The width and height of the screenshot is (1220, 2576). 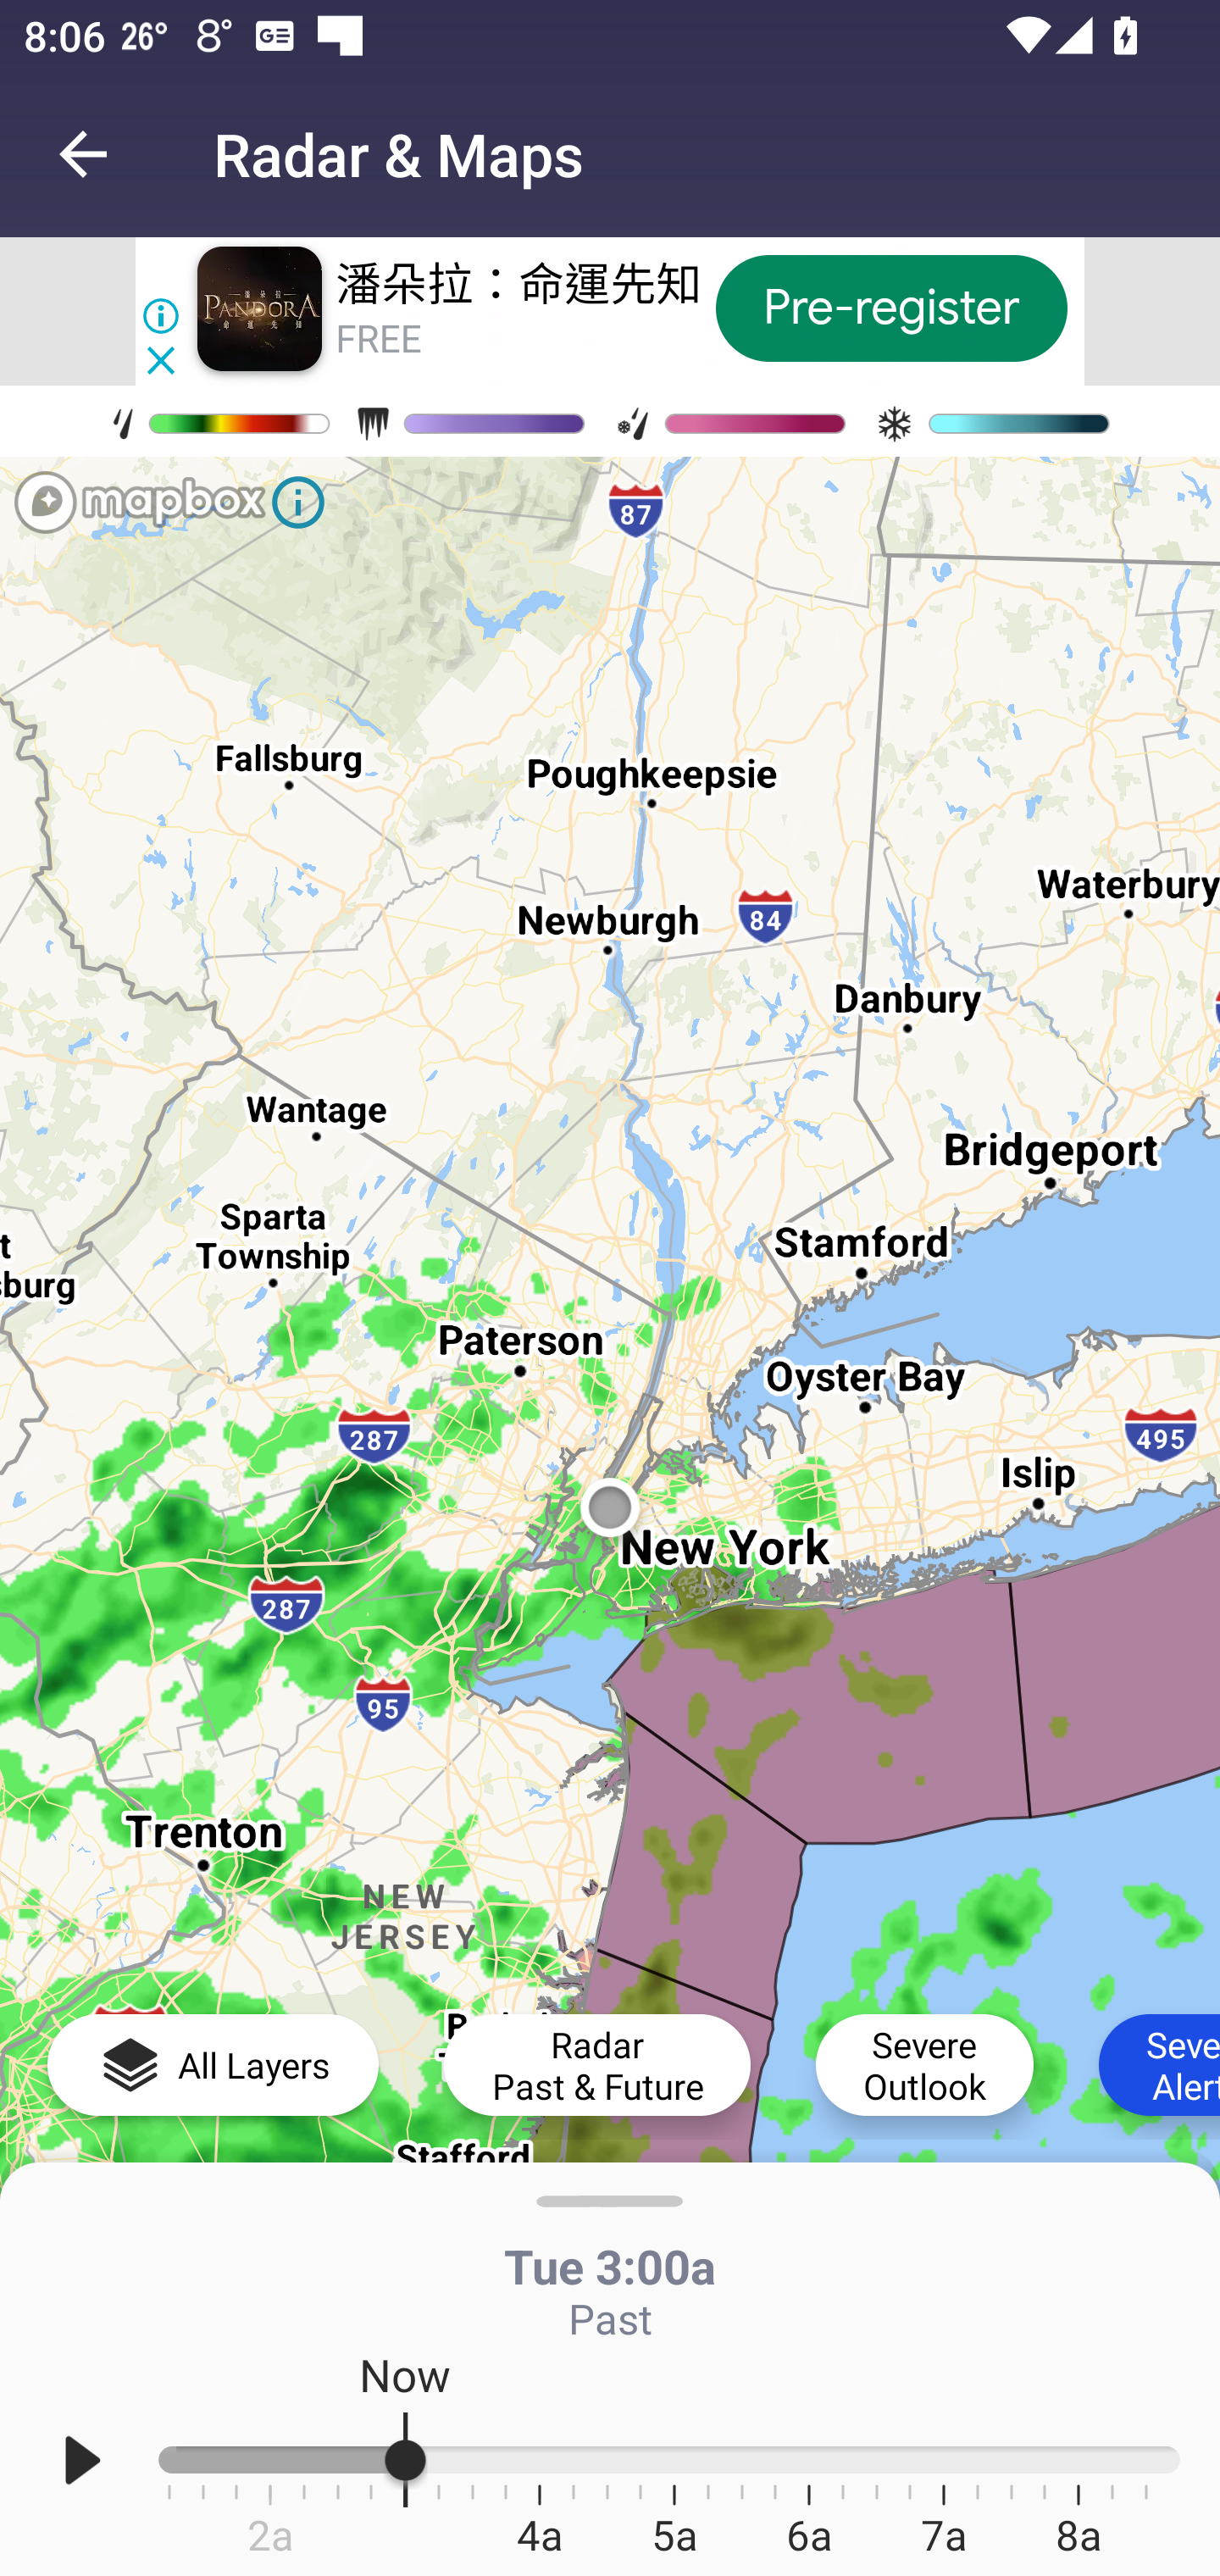 What do you see at coordinates (891, 307) in the screenshot?
I see `Pre-register` at bounding box center [891, 307].